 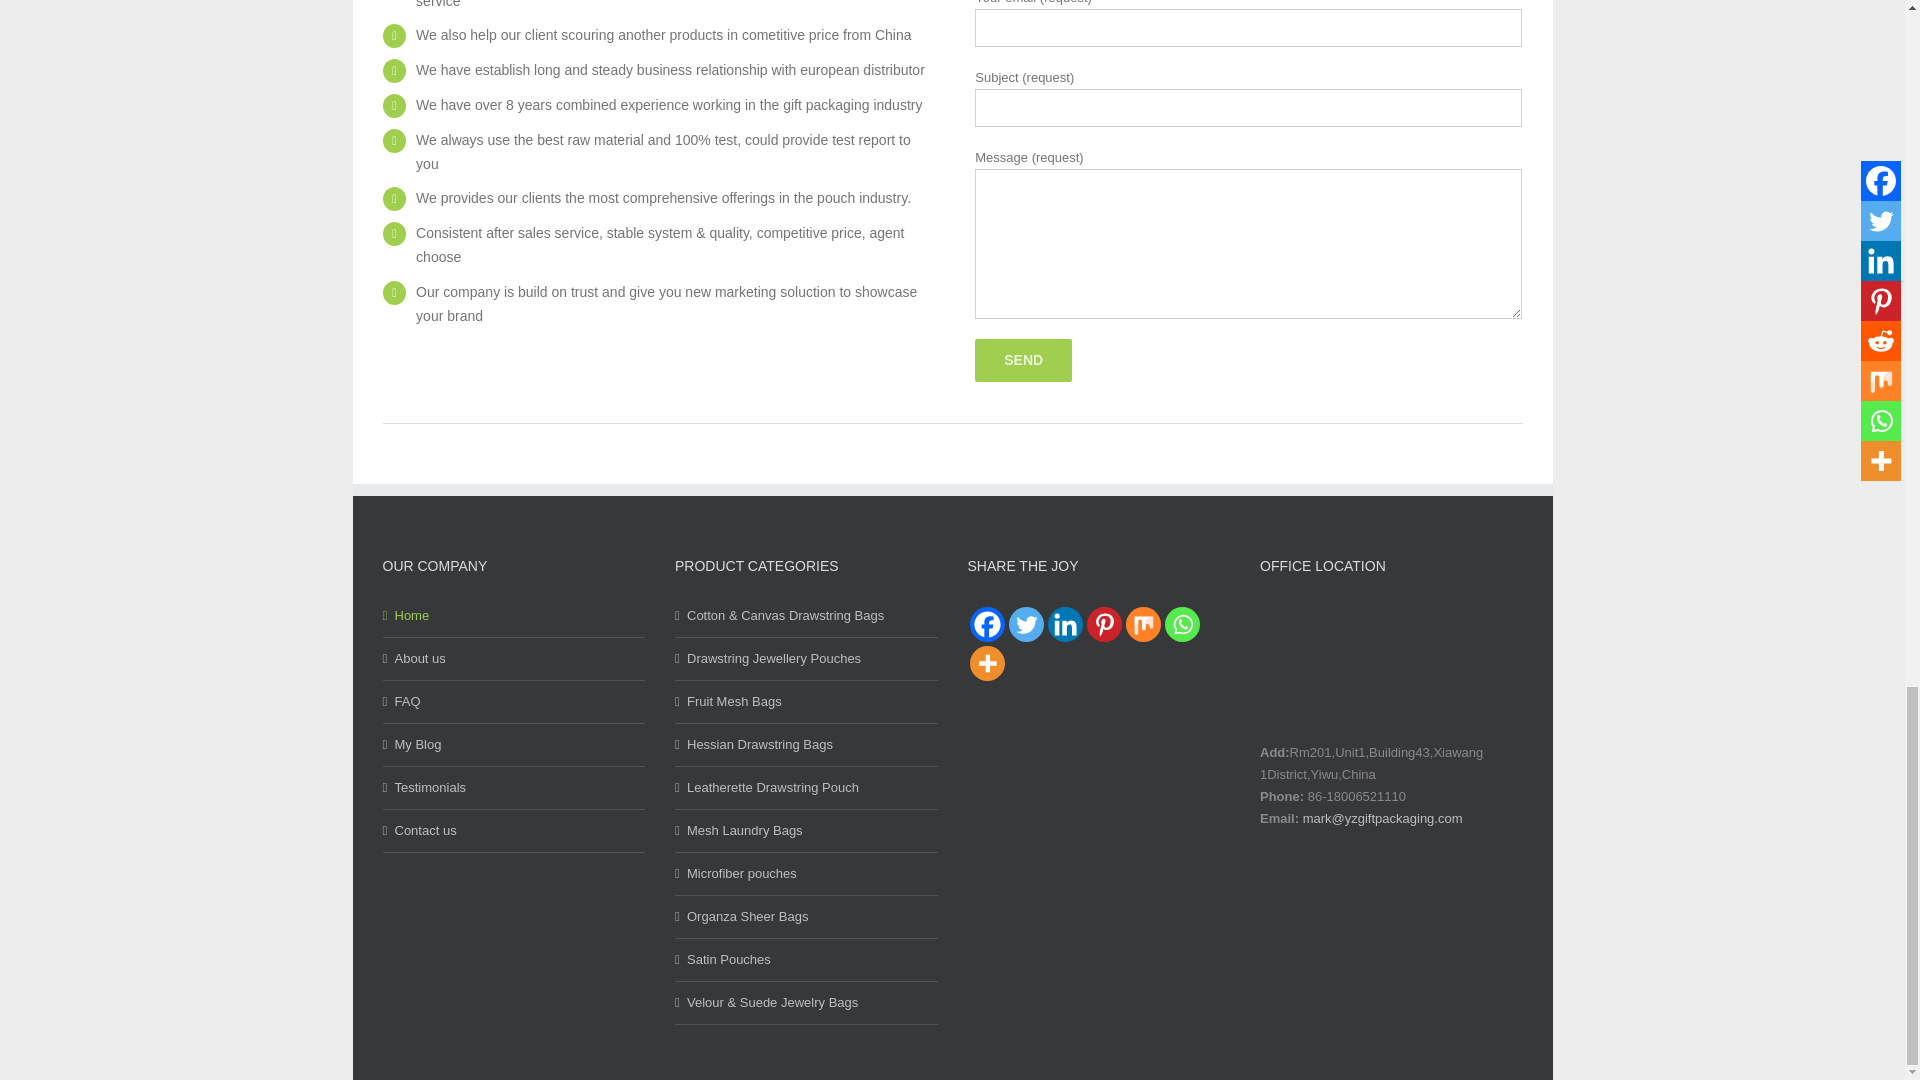 What do you see at coordinates (986, 624) in the screenshot?
I see `Facebook` at bounding box center [986, 624].